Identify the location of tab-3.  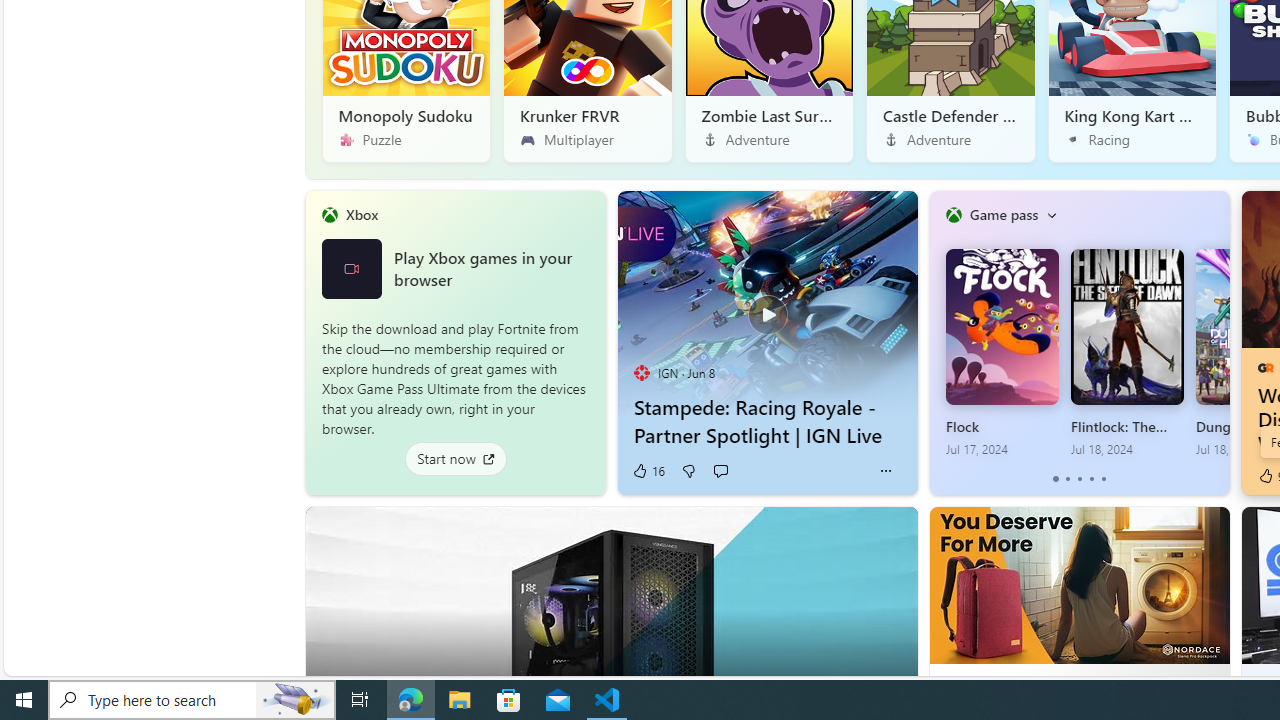
(1092, 479).